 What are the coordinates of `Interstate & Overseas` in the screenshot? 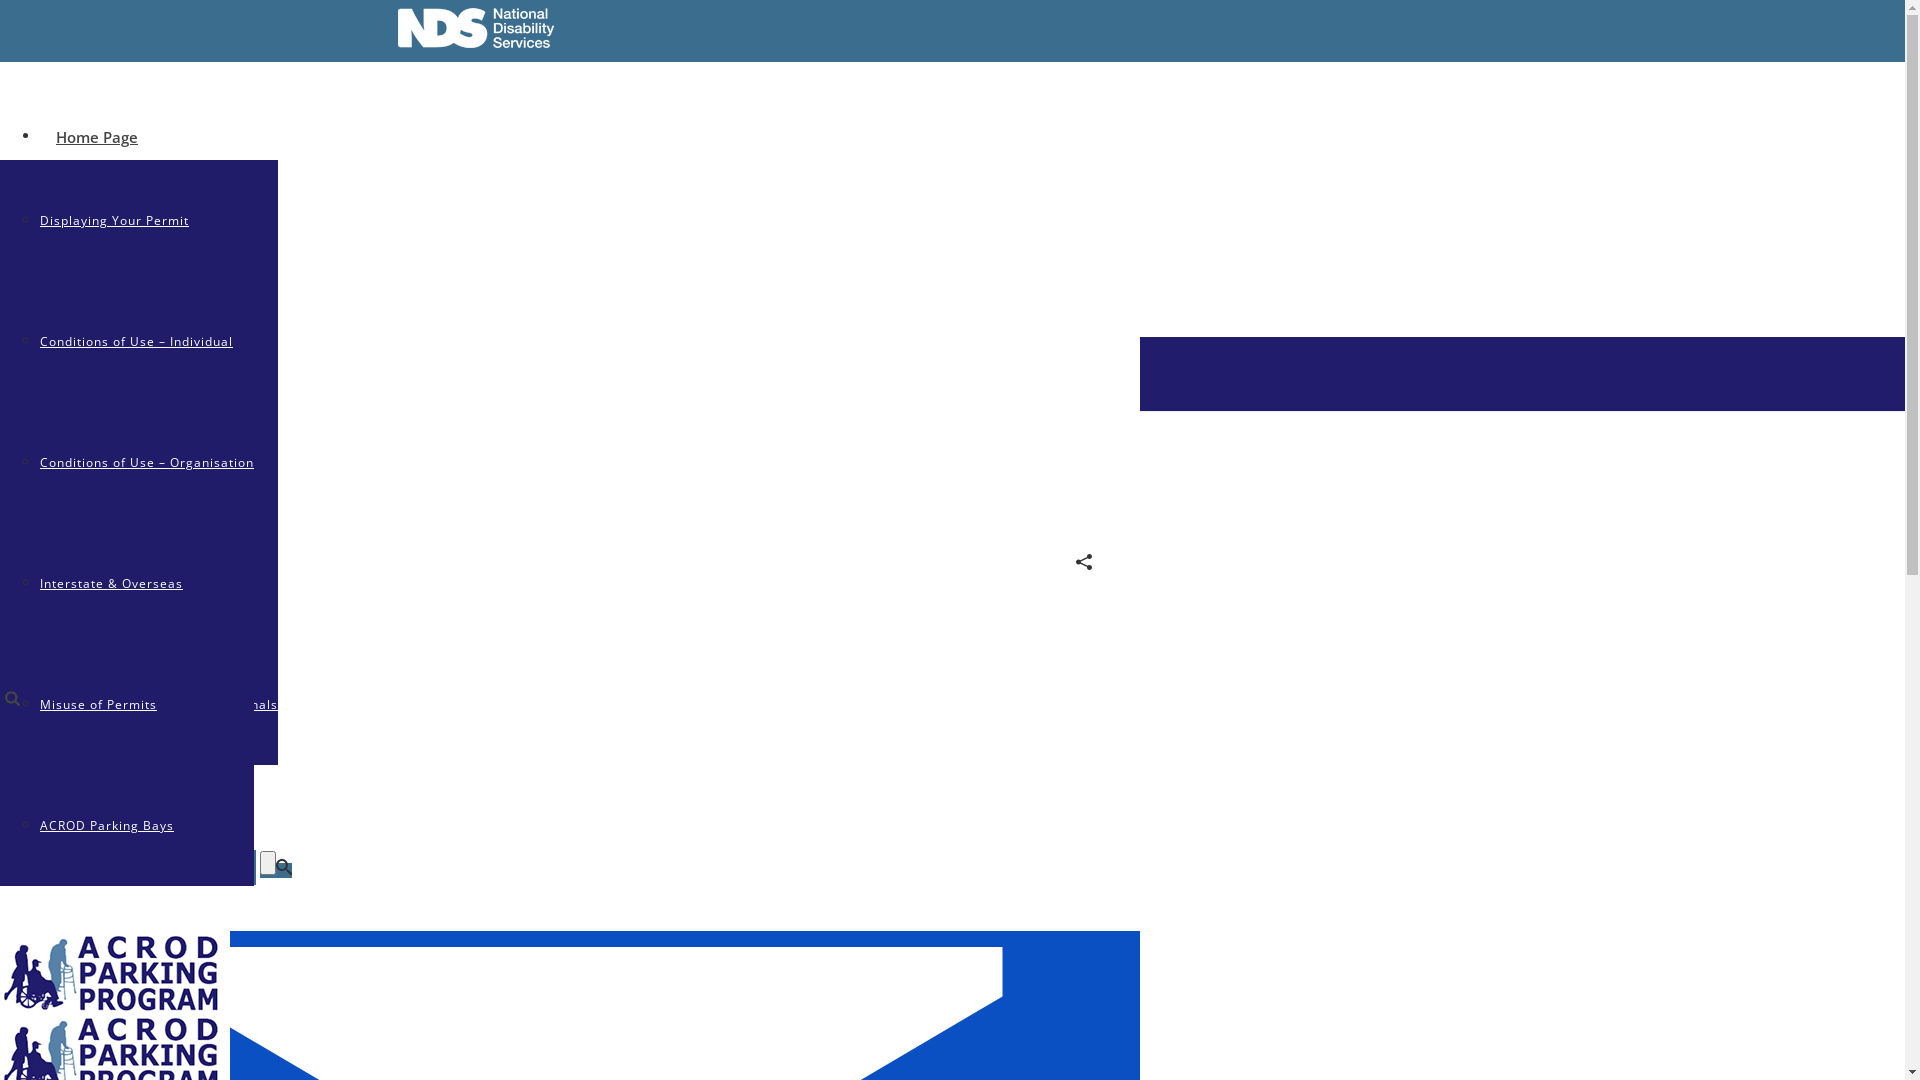 It's located at (112, 584).